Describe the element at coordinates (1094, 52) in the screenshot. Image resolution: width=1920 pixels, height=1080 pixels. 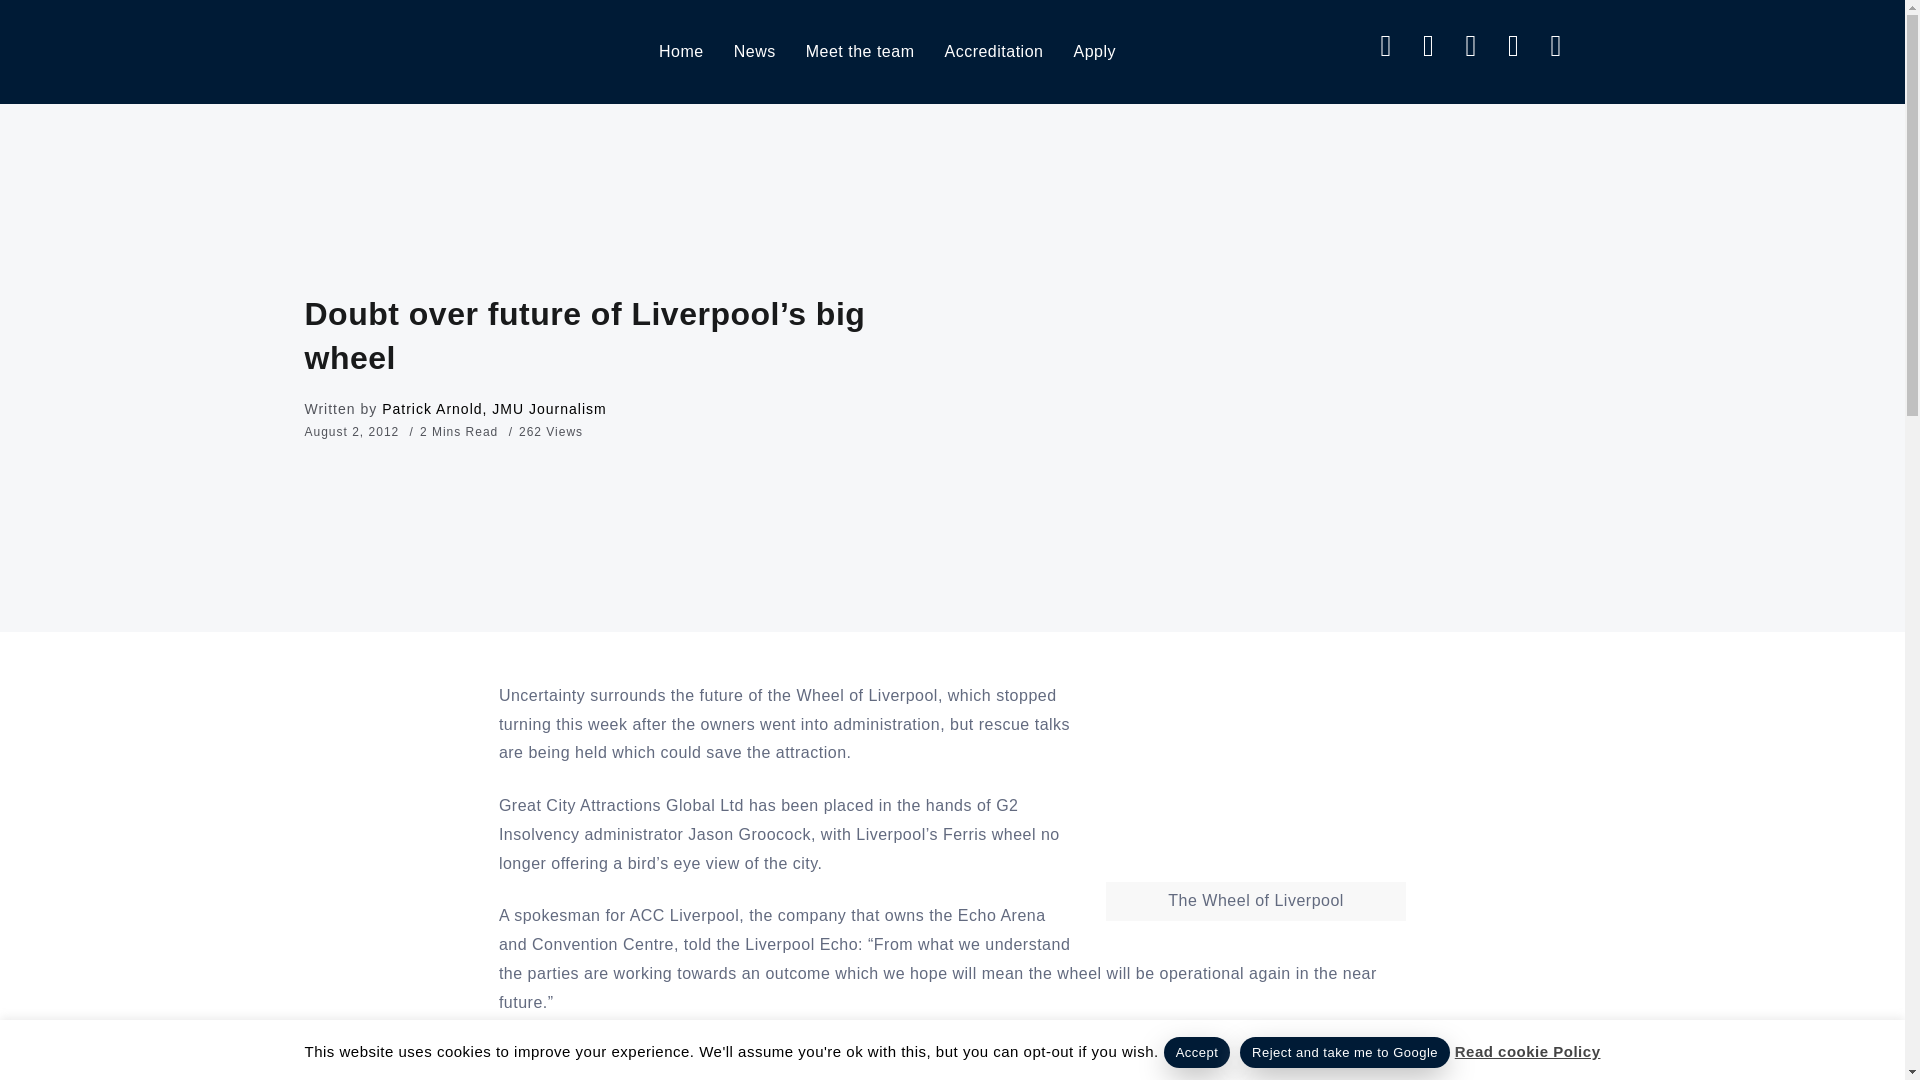
I see `Apply` at that location.